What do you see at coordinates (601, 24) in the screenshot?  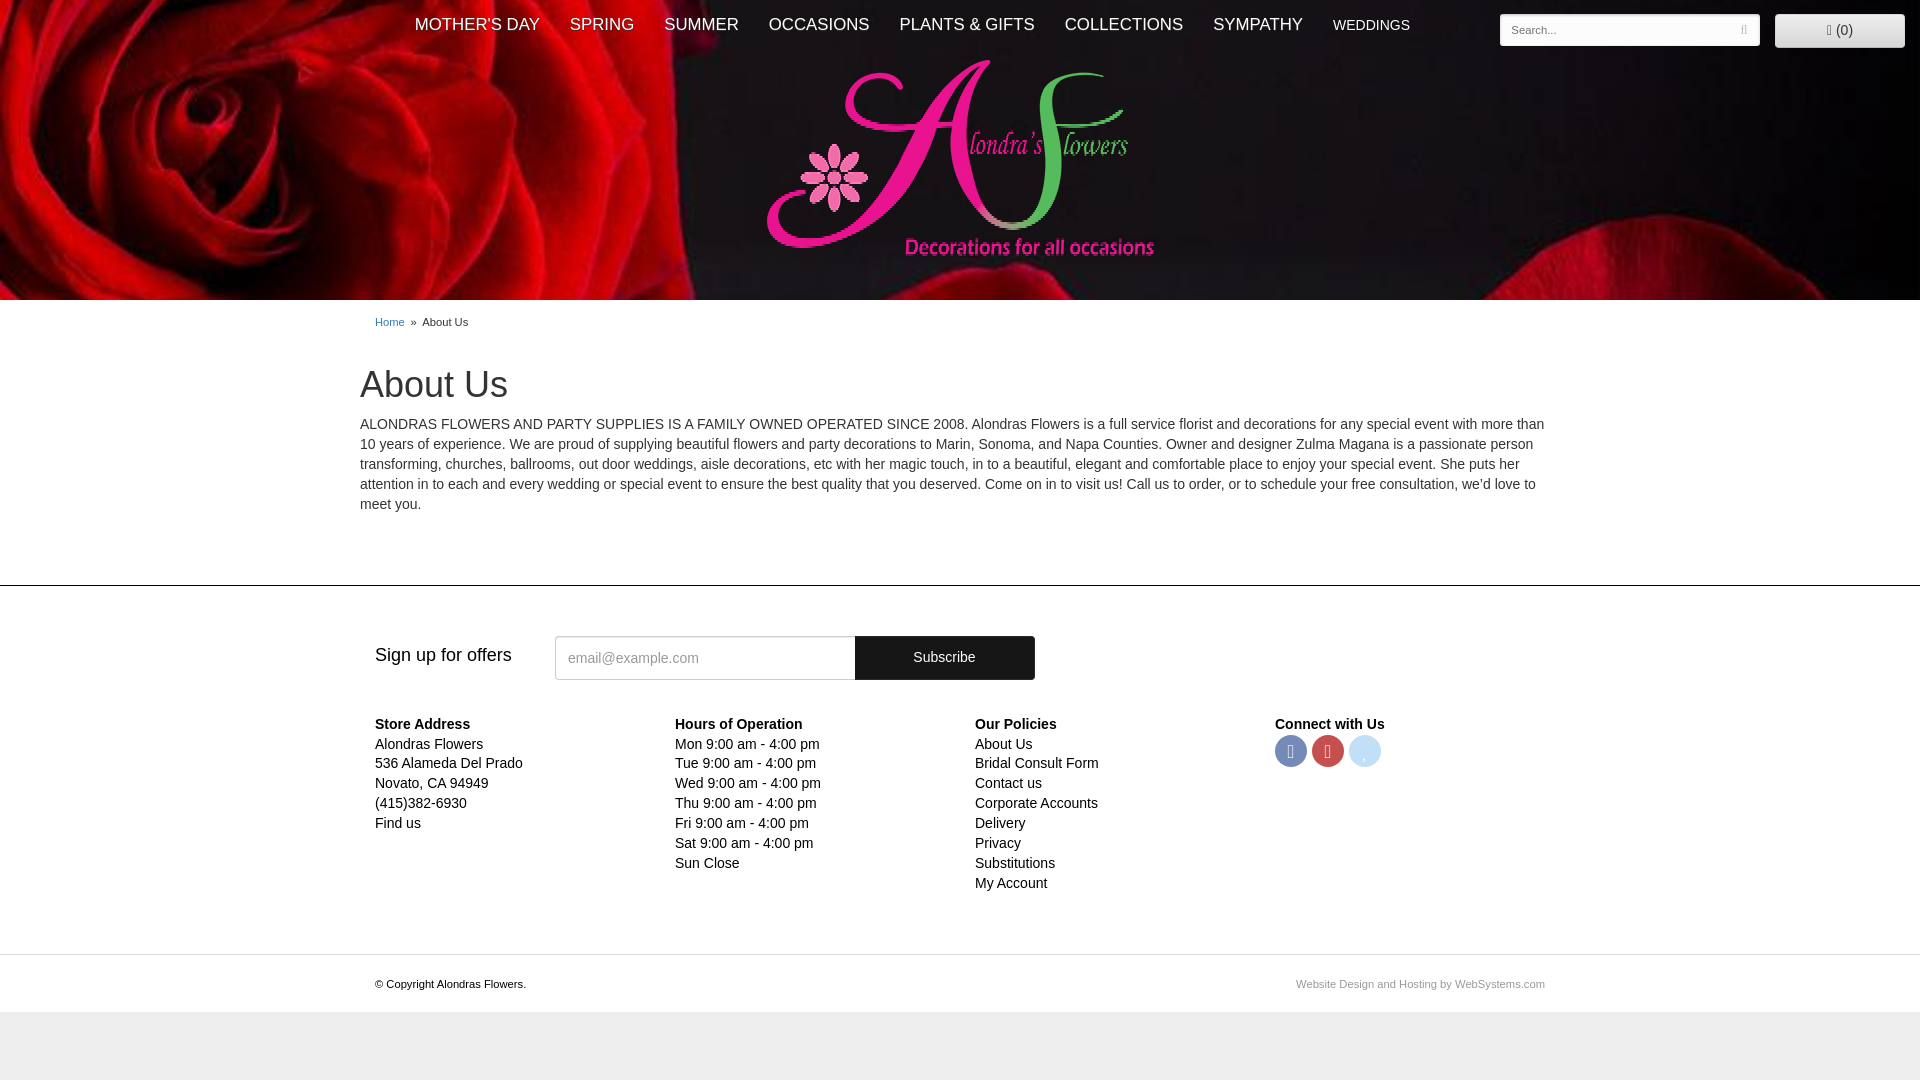 I see `SPRING` at bounding box center [601, 24].